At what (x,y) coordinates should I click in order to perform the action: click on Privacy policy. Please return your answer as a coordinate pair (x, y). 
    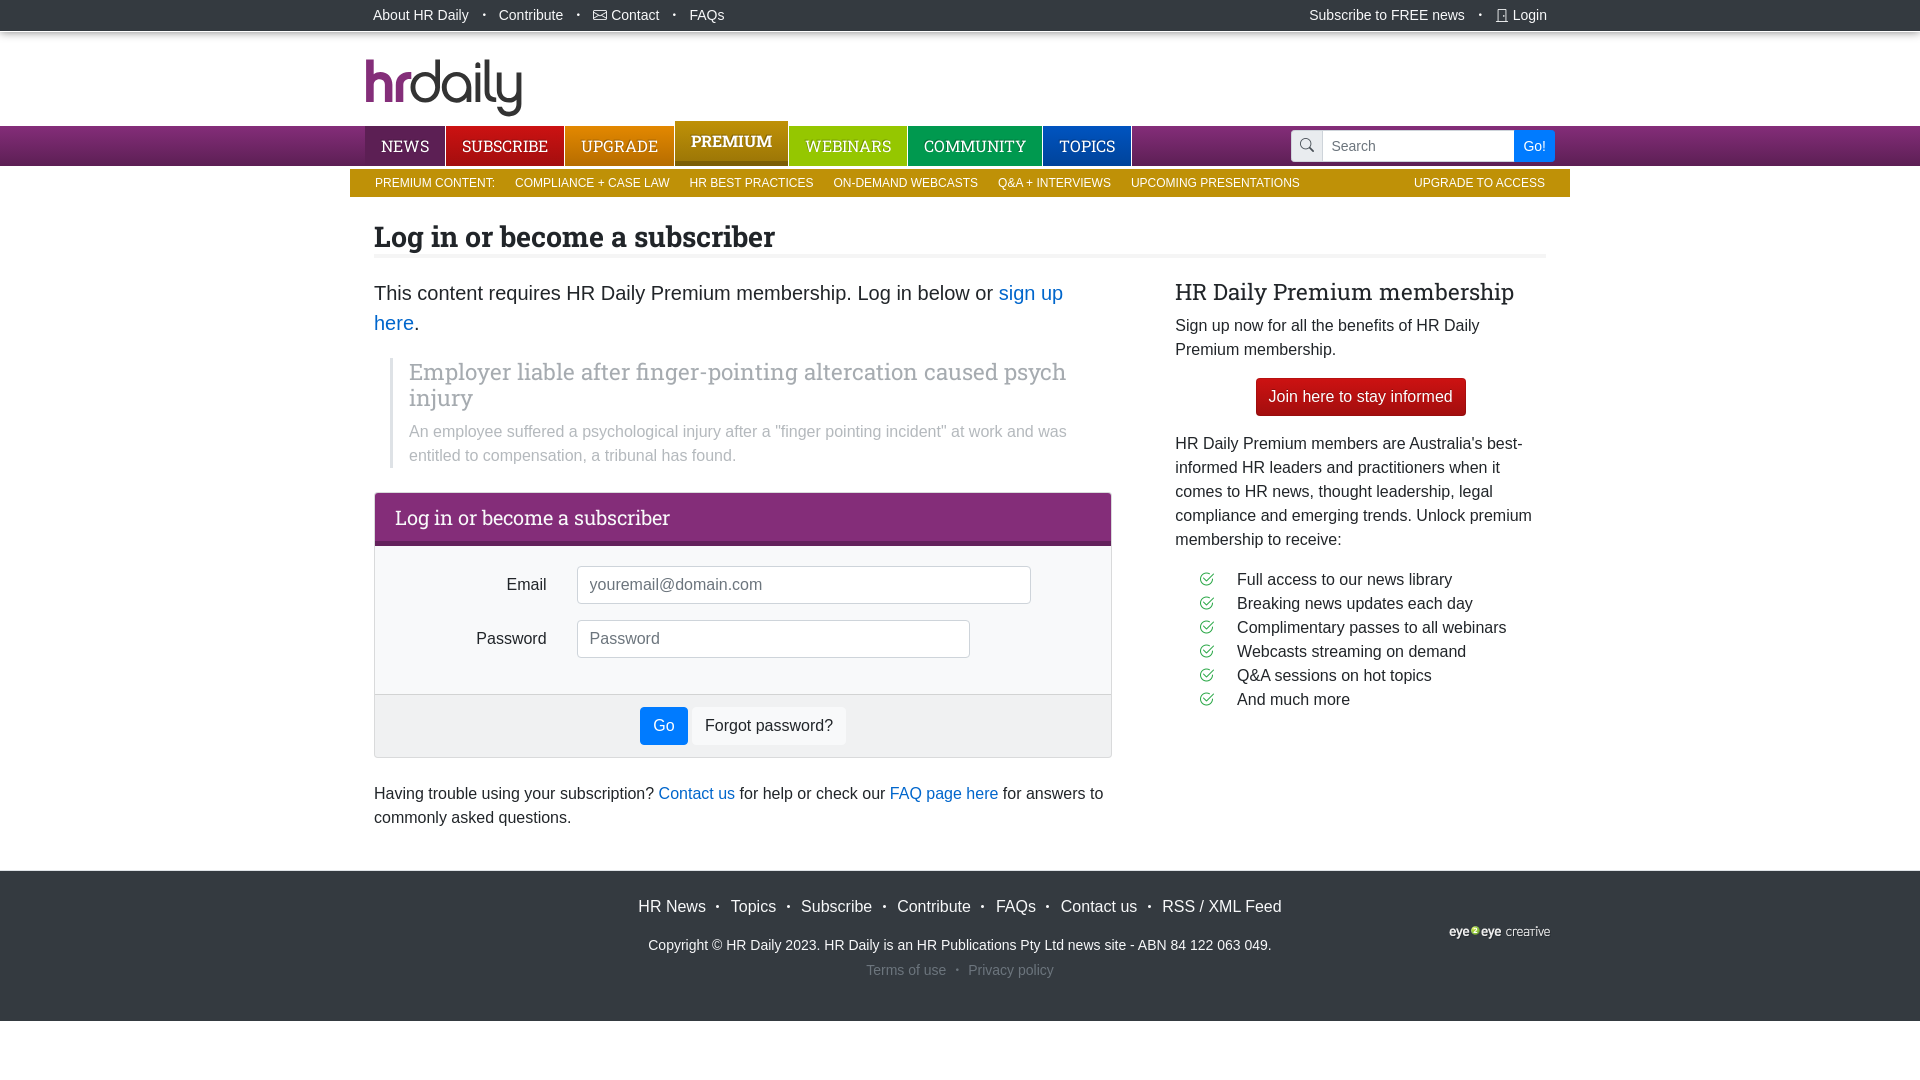
    Looking at the image, I should click on (1011, 970).